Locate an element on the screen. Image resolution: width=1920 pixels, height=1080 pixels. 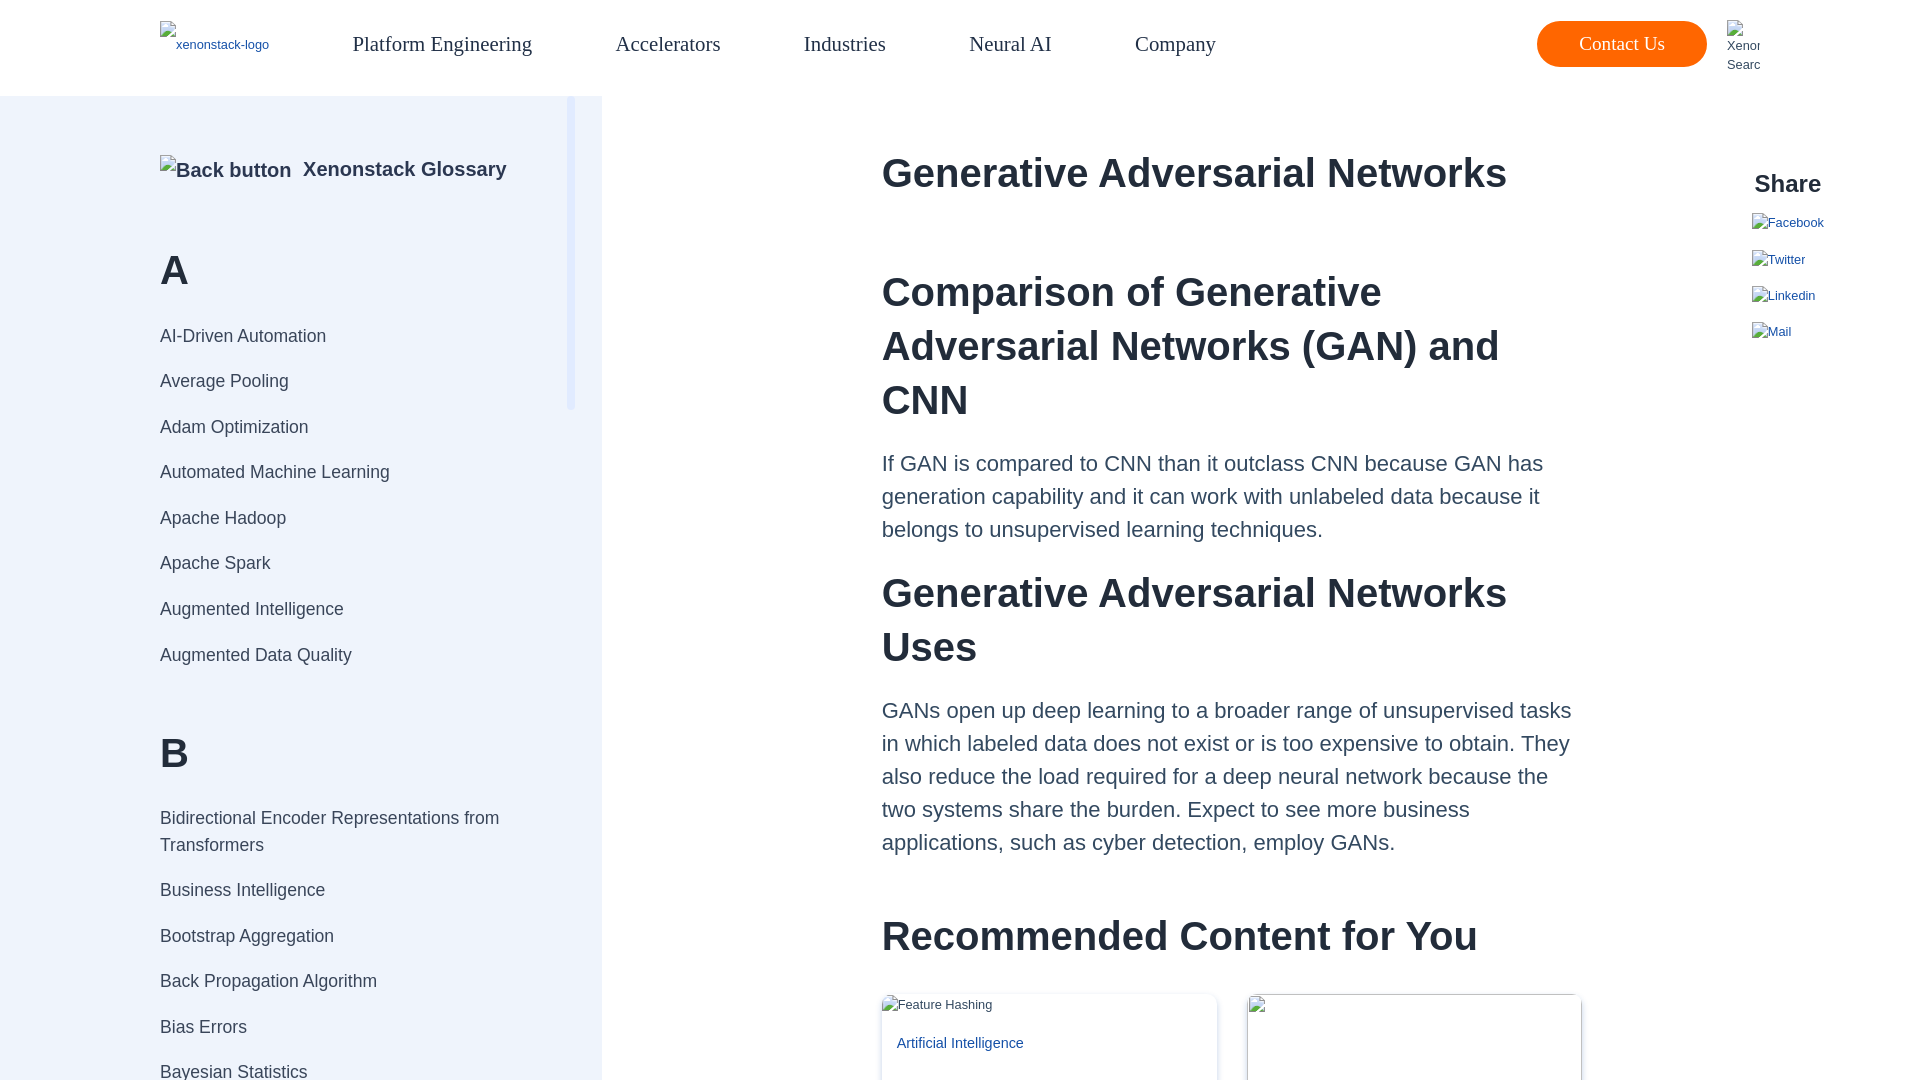
Bias Errors is located at coordinates (346, 1026).